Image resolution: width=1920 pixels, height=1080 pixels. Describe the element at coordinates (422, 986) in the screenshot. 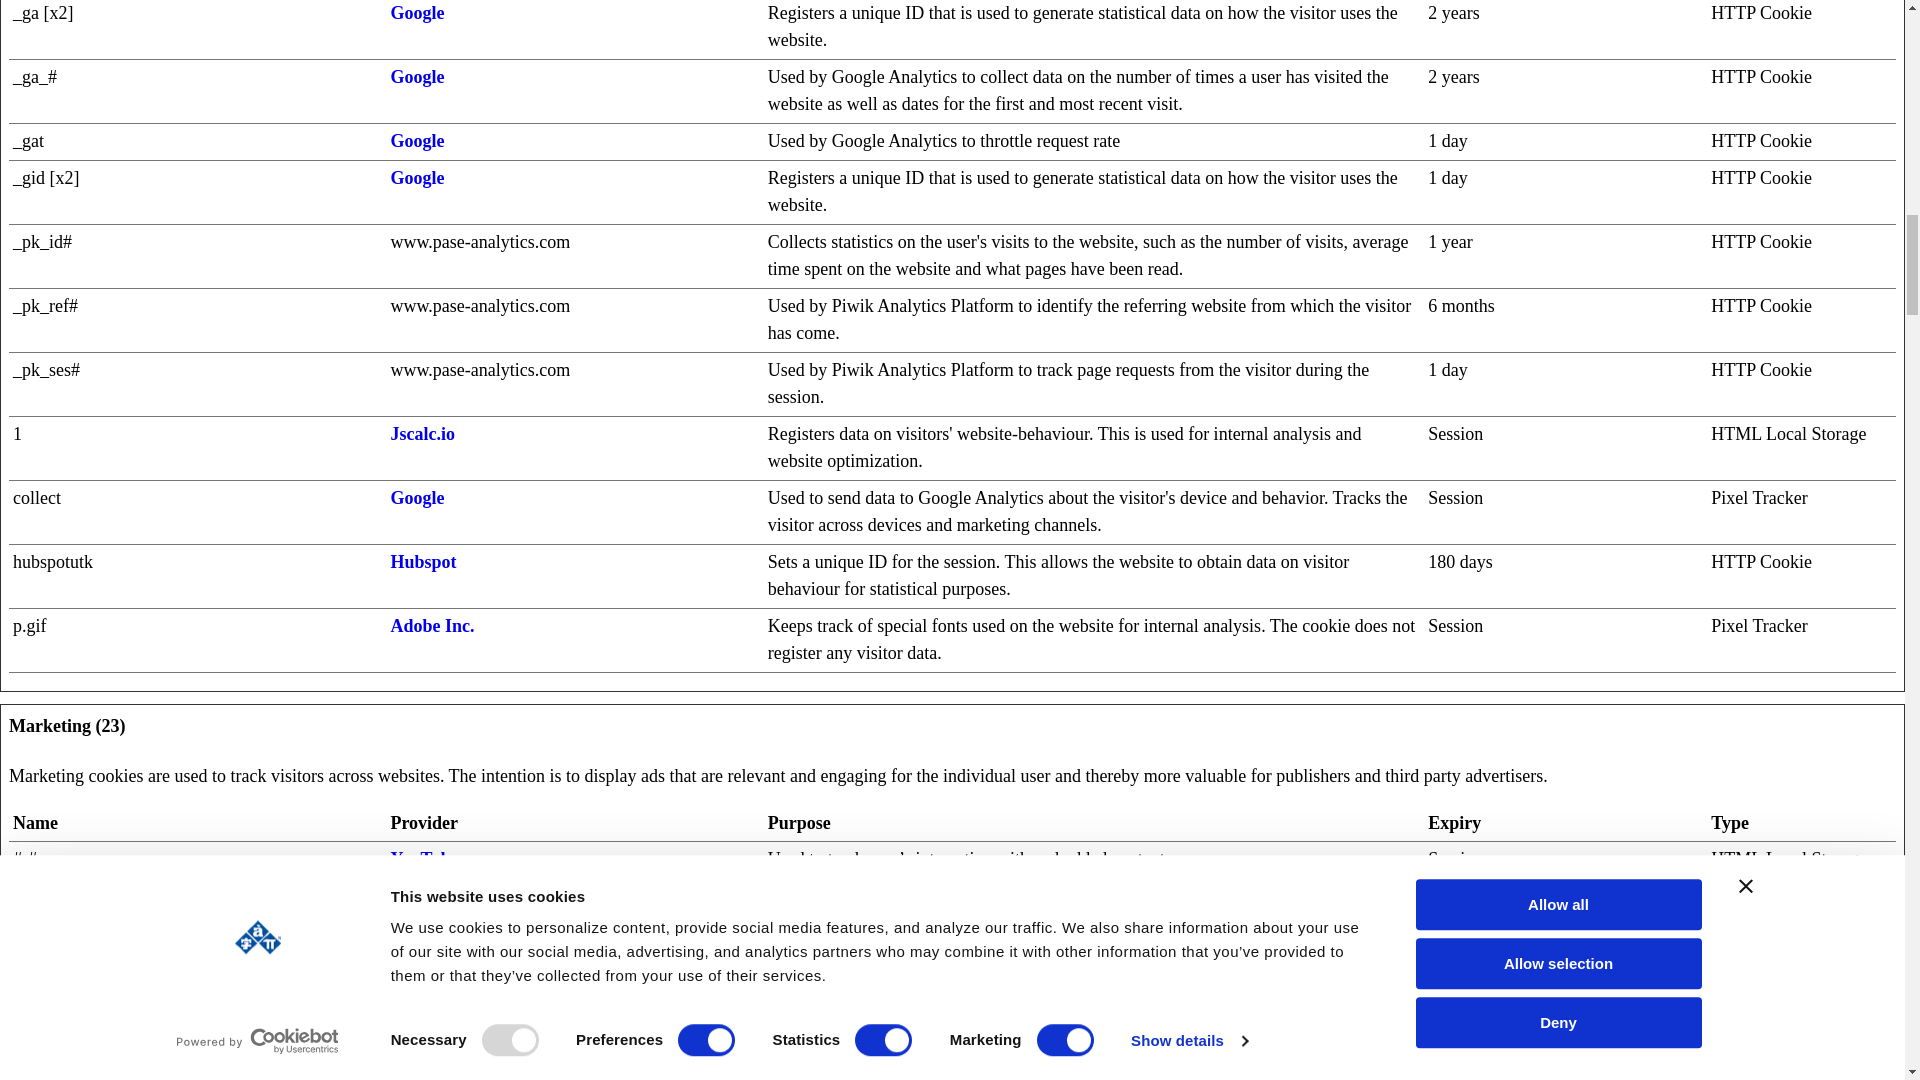

I see `Hubspot` at that location.